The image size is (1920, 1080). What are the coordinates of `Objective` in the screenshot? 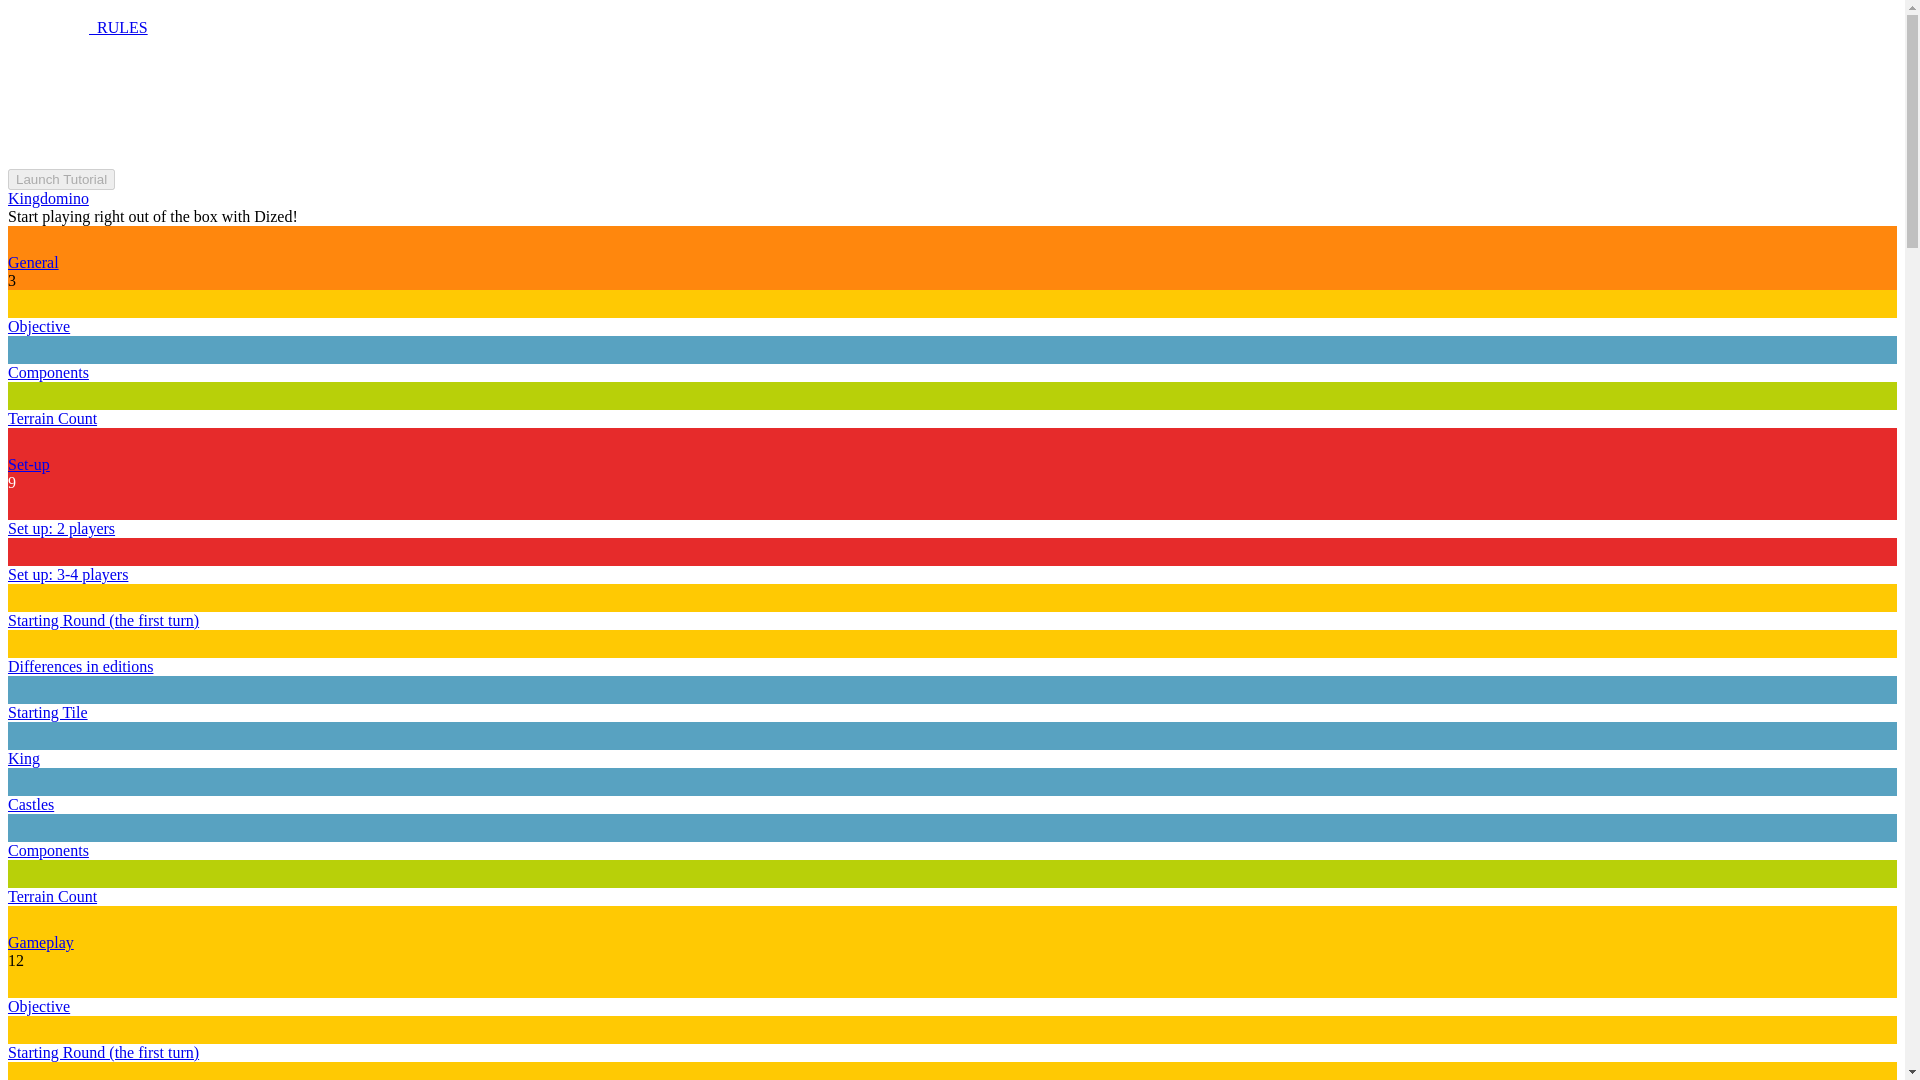 It's located at (38, 1006).